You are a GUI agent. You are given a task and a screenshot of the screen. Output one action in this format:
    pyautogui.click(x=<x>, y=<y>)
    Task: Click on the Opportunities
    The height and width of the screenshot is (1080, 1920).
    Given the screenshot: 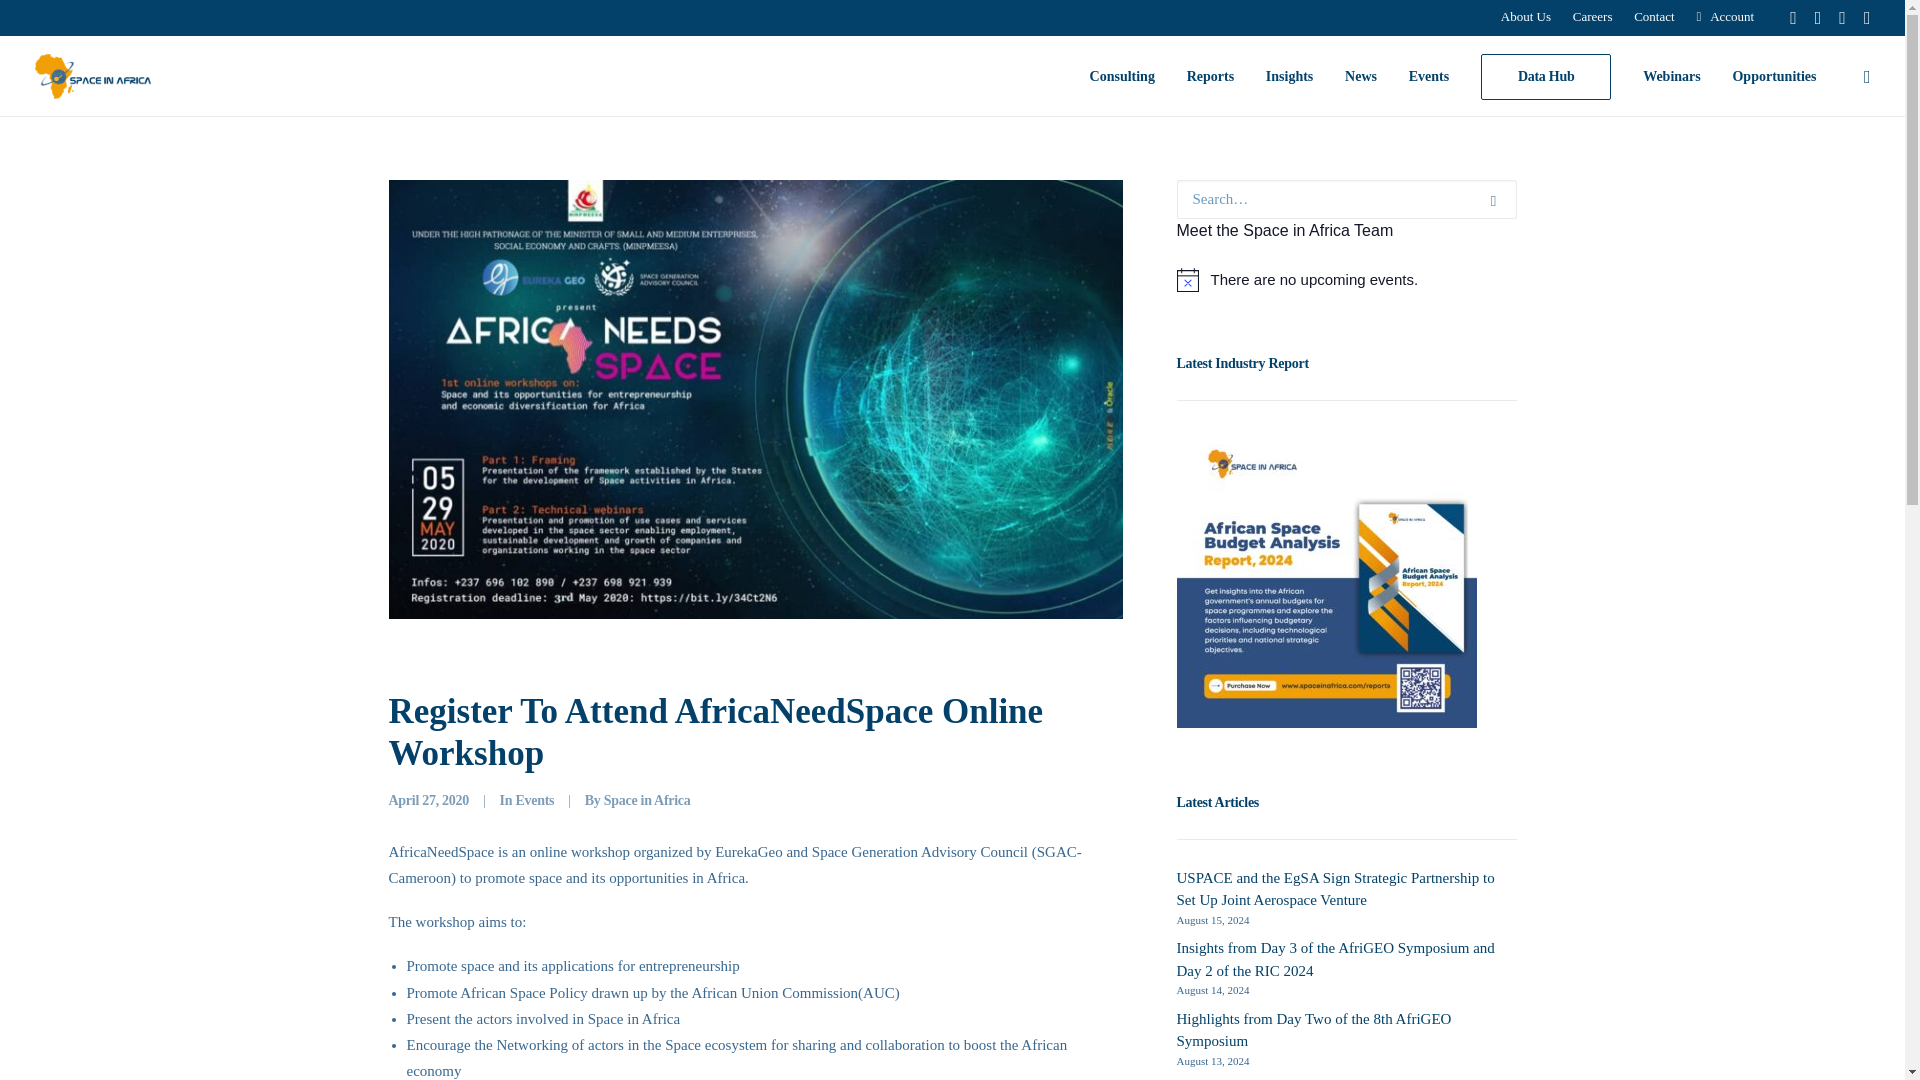 What is the action you would take?
    pyautogui.click(x=1767, y=76)
    